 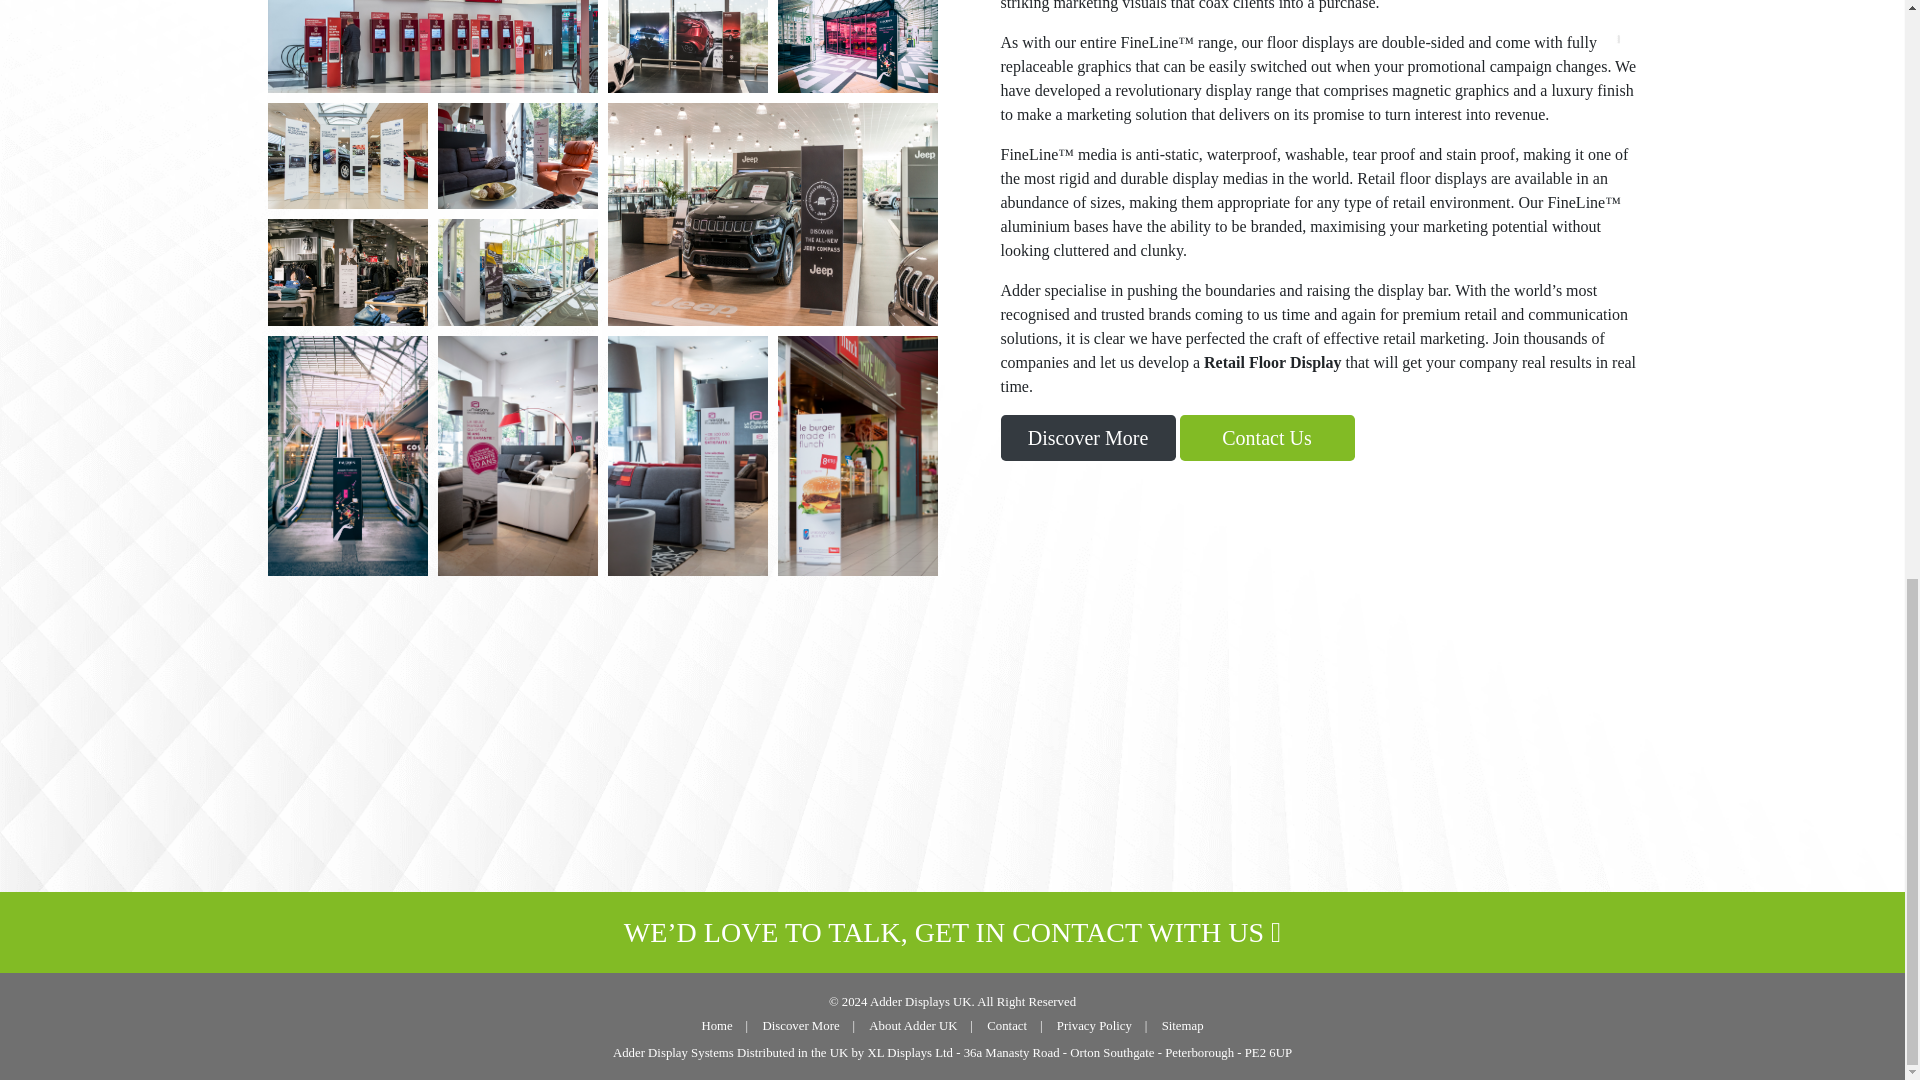 What do you see at coordinates (1006, 1026) in the screenshot?
I see `Contact` at bounding box center [1006, 1026].